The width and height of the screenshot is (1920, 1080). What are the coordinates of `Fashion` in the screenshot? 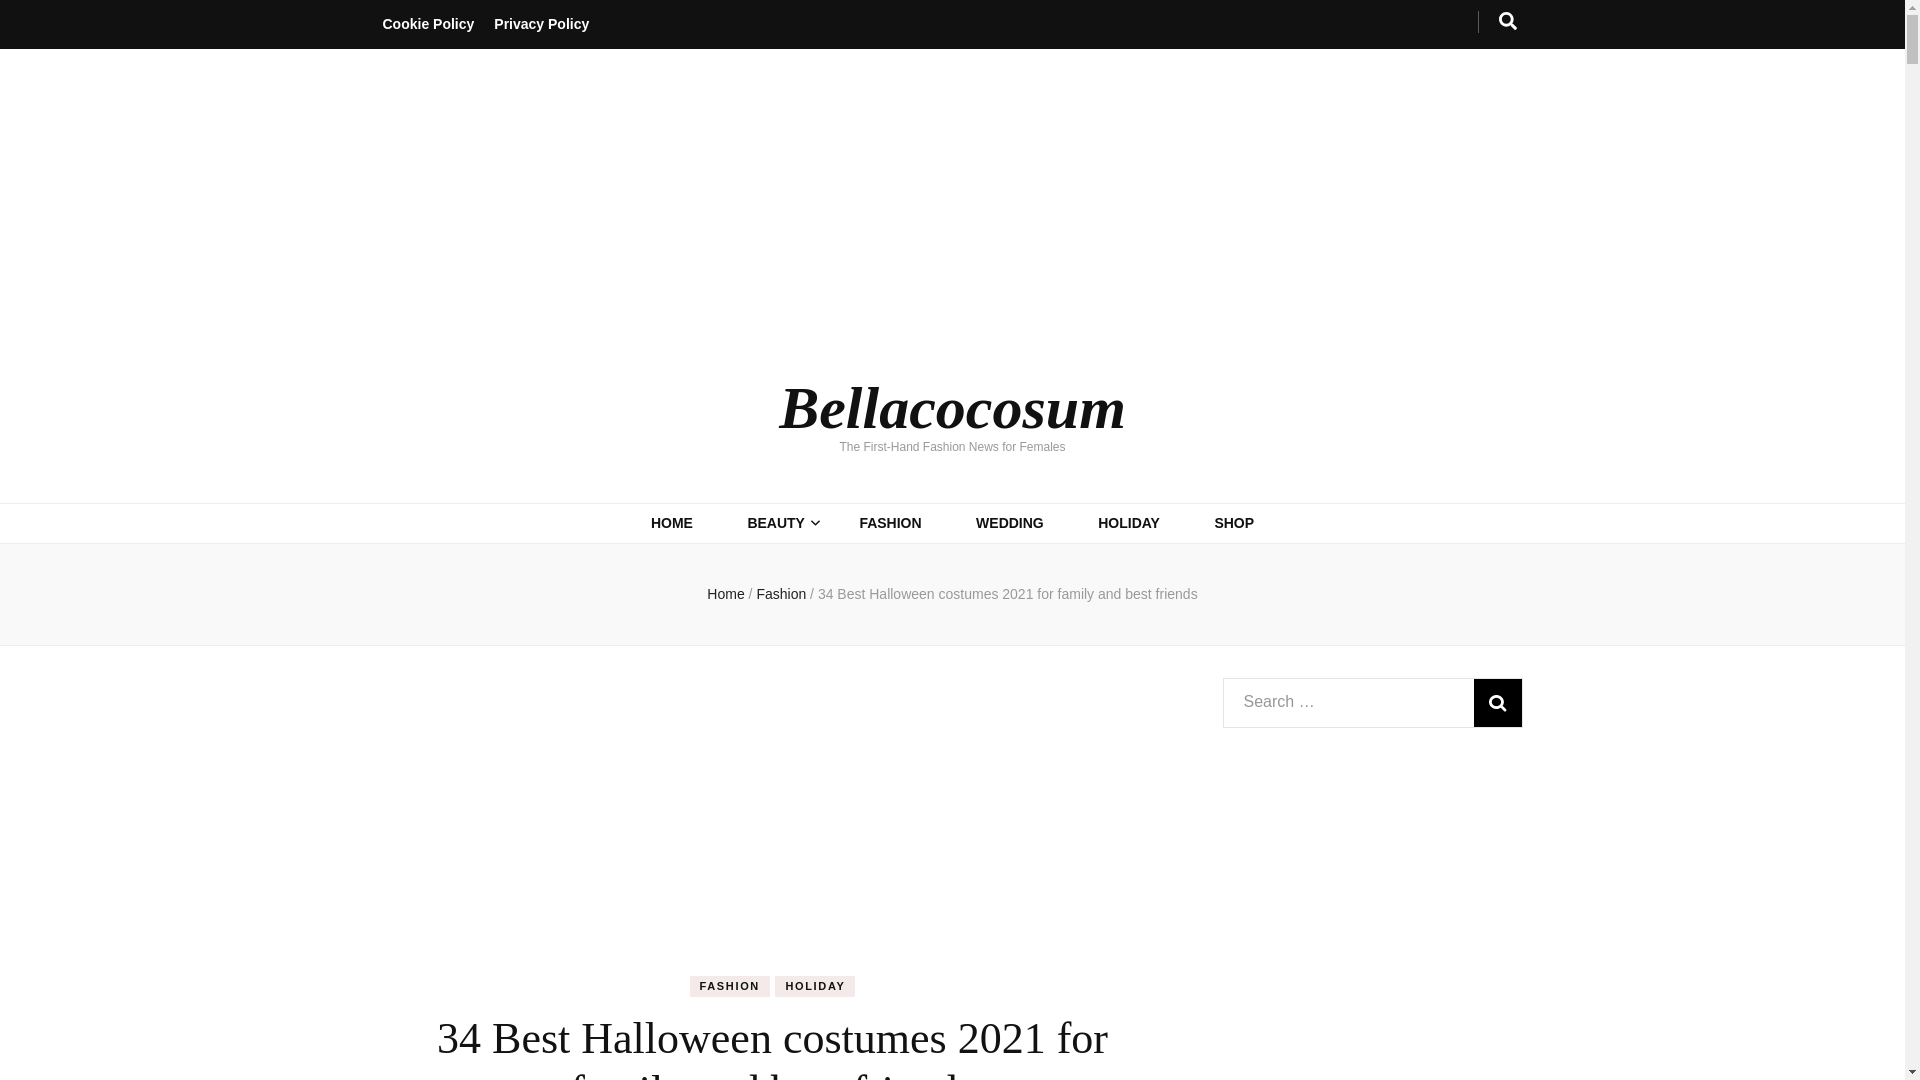 It's located at (783, 594).